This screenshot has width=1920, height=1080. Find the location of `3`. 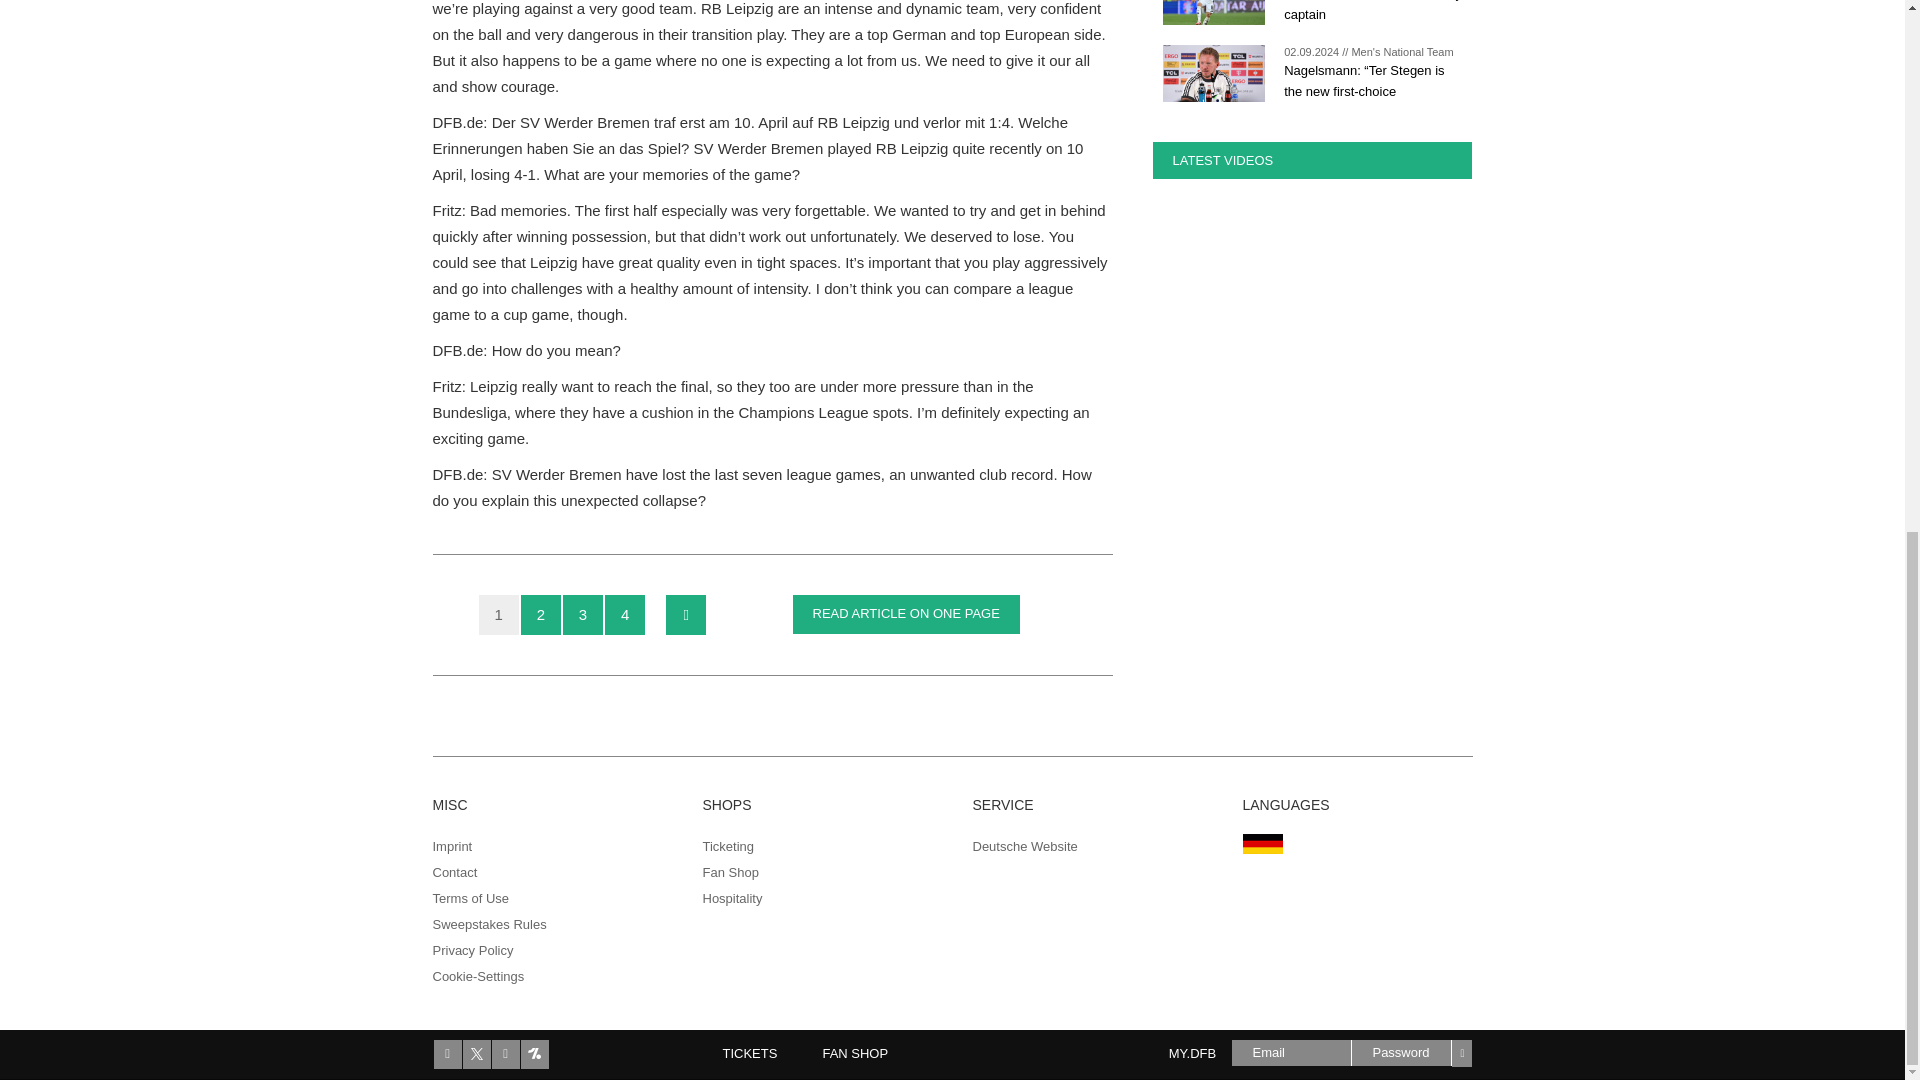

3 is located at coordinates (582, 614).